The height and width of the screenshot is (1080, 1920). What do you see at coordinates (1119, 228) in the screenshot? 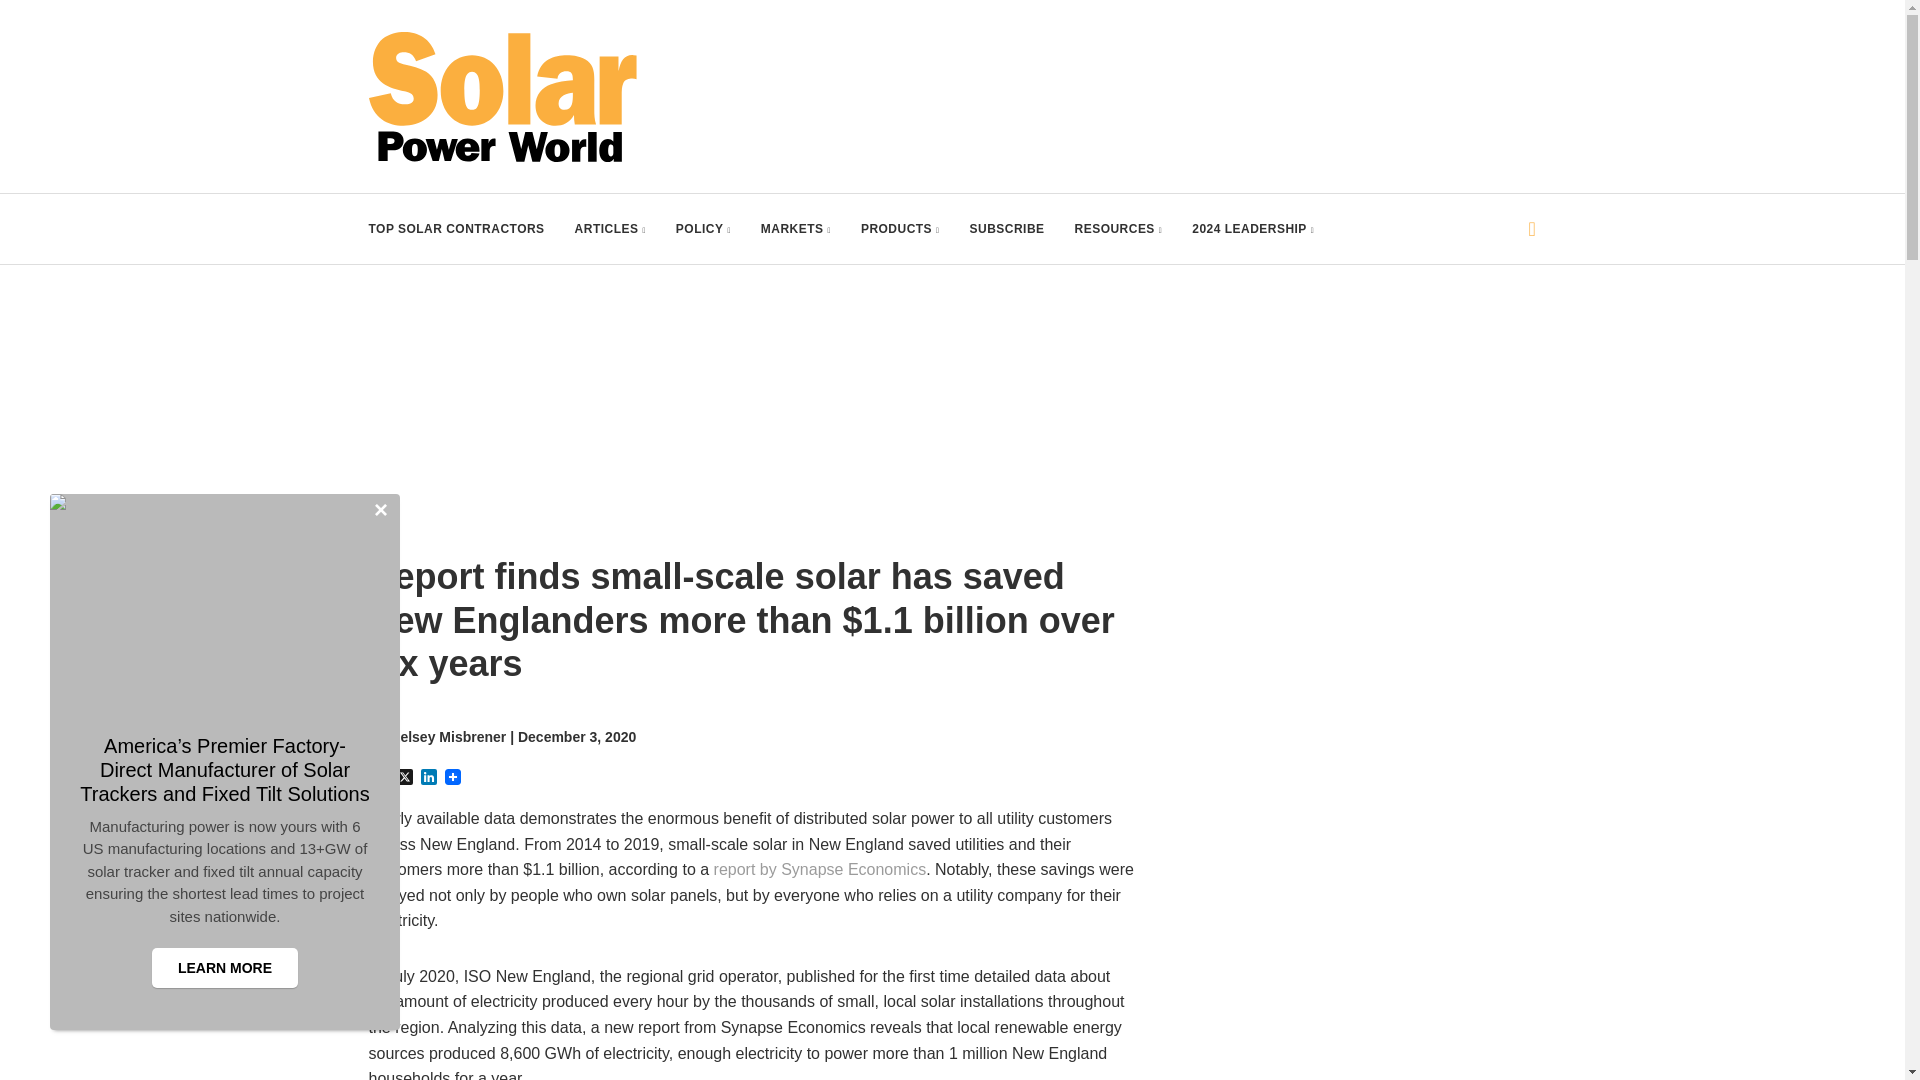
I see `RESOURCES` at bounding box center [1119, 228].